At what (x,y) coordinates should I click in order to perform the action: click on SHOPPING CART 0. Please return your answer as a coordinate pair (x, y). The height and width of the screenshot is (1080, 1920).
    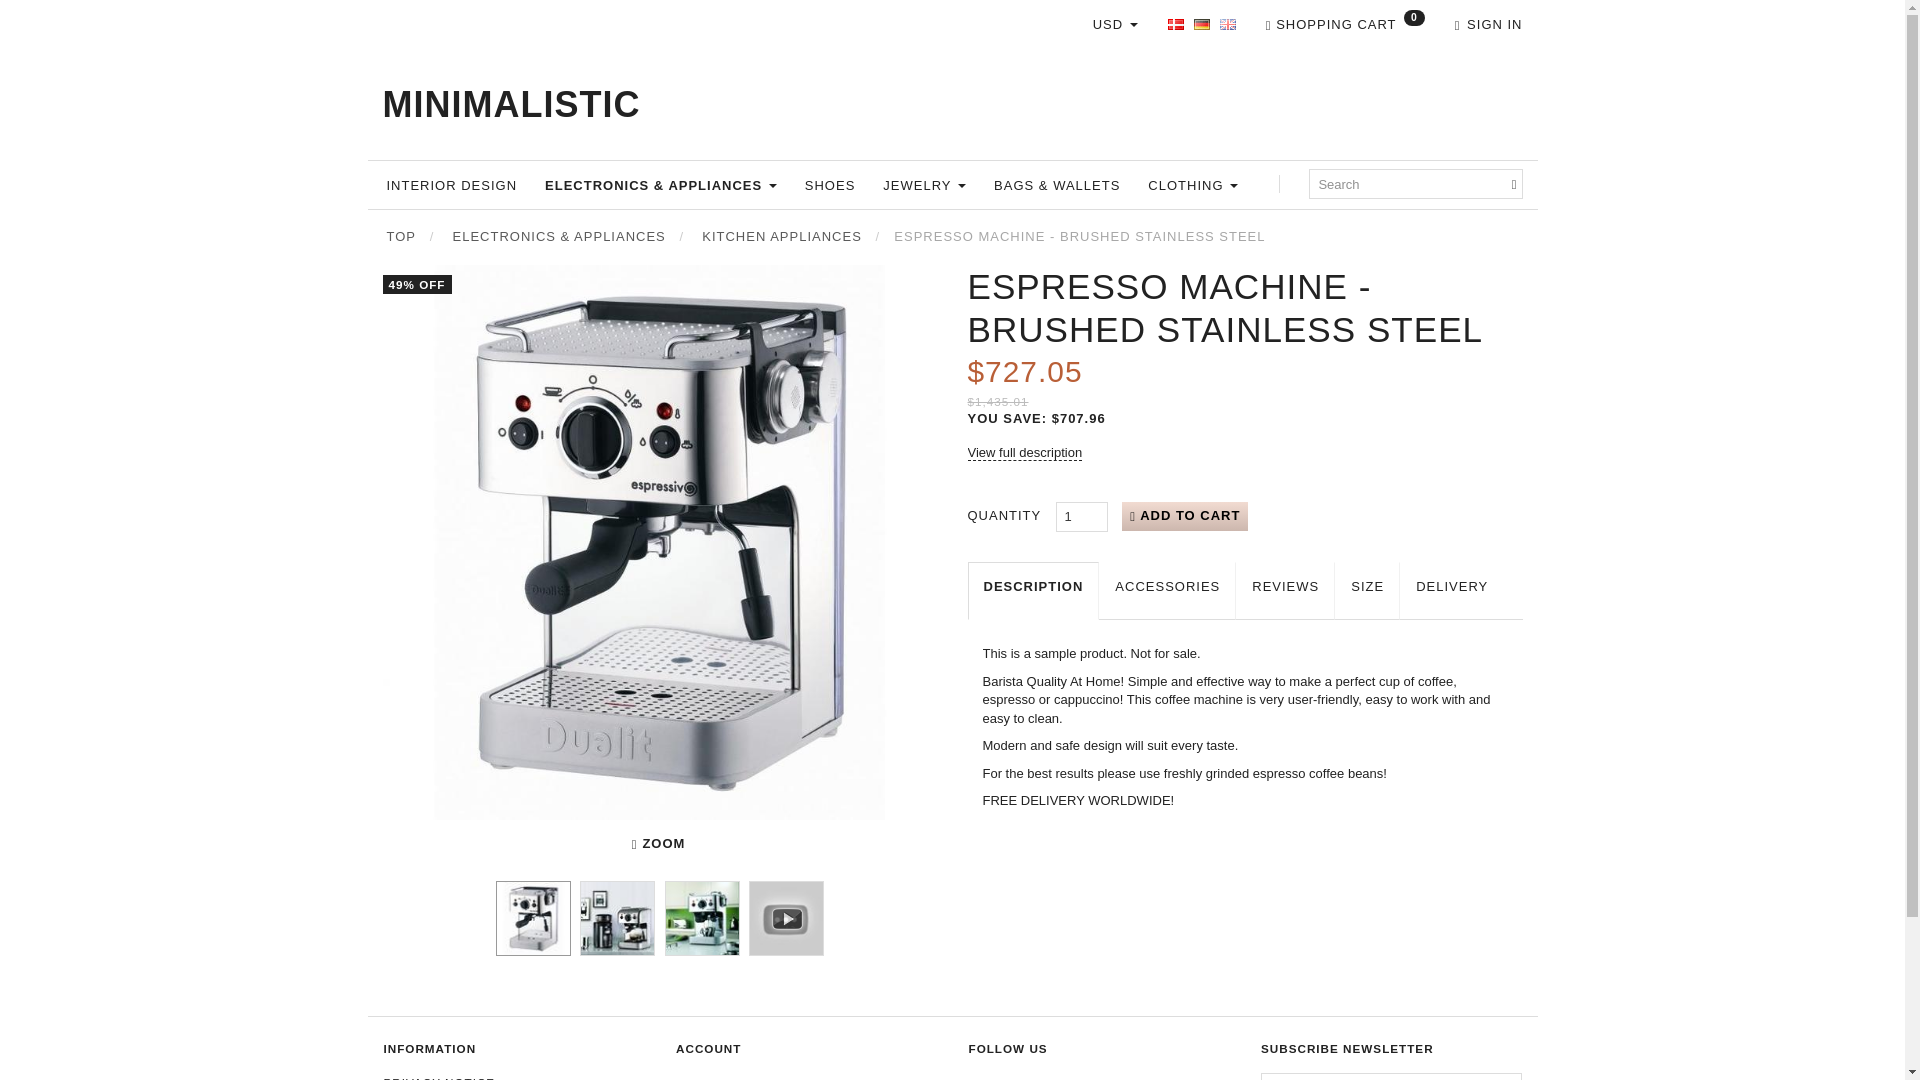
    Looking at the image, I should click on (1344, 26).